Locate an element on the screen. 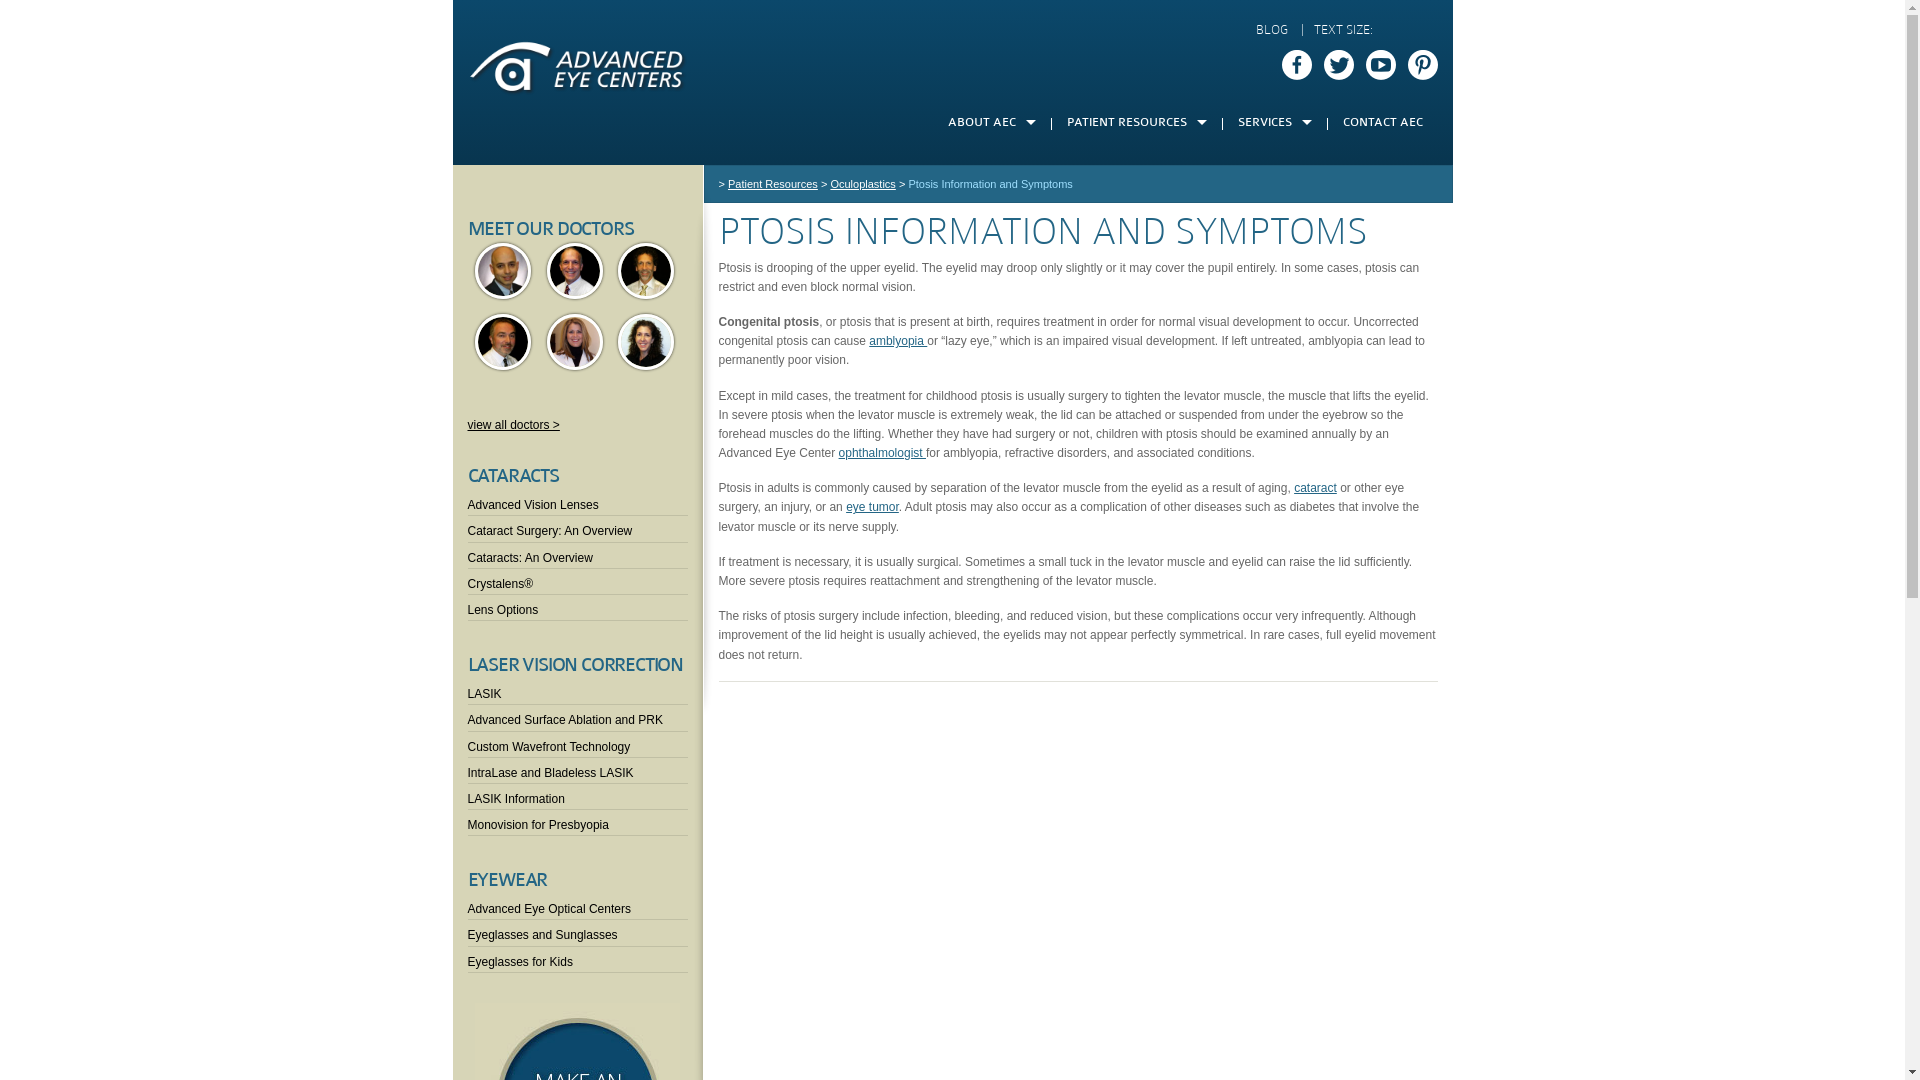 This screenshot has height=1080, width=1920. Lori Michaud, O.D. is located at coordinates (575, 342).